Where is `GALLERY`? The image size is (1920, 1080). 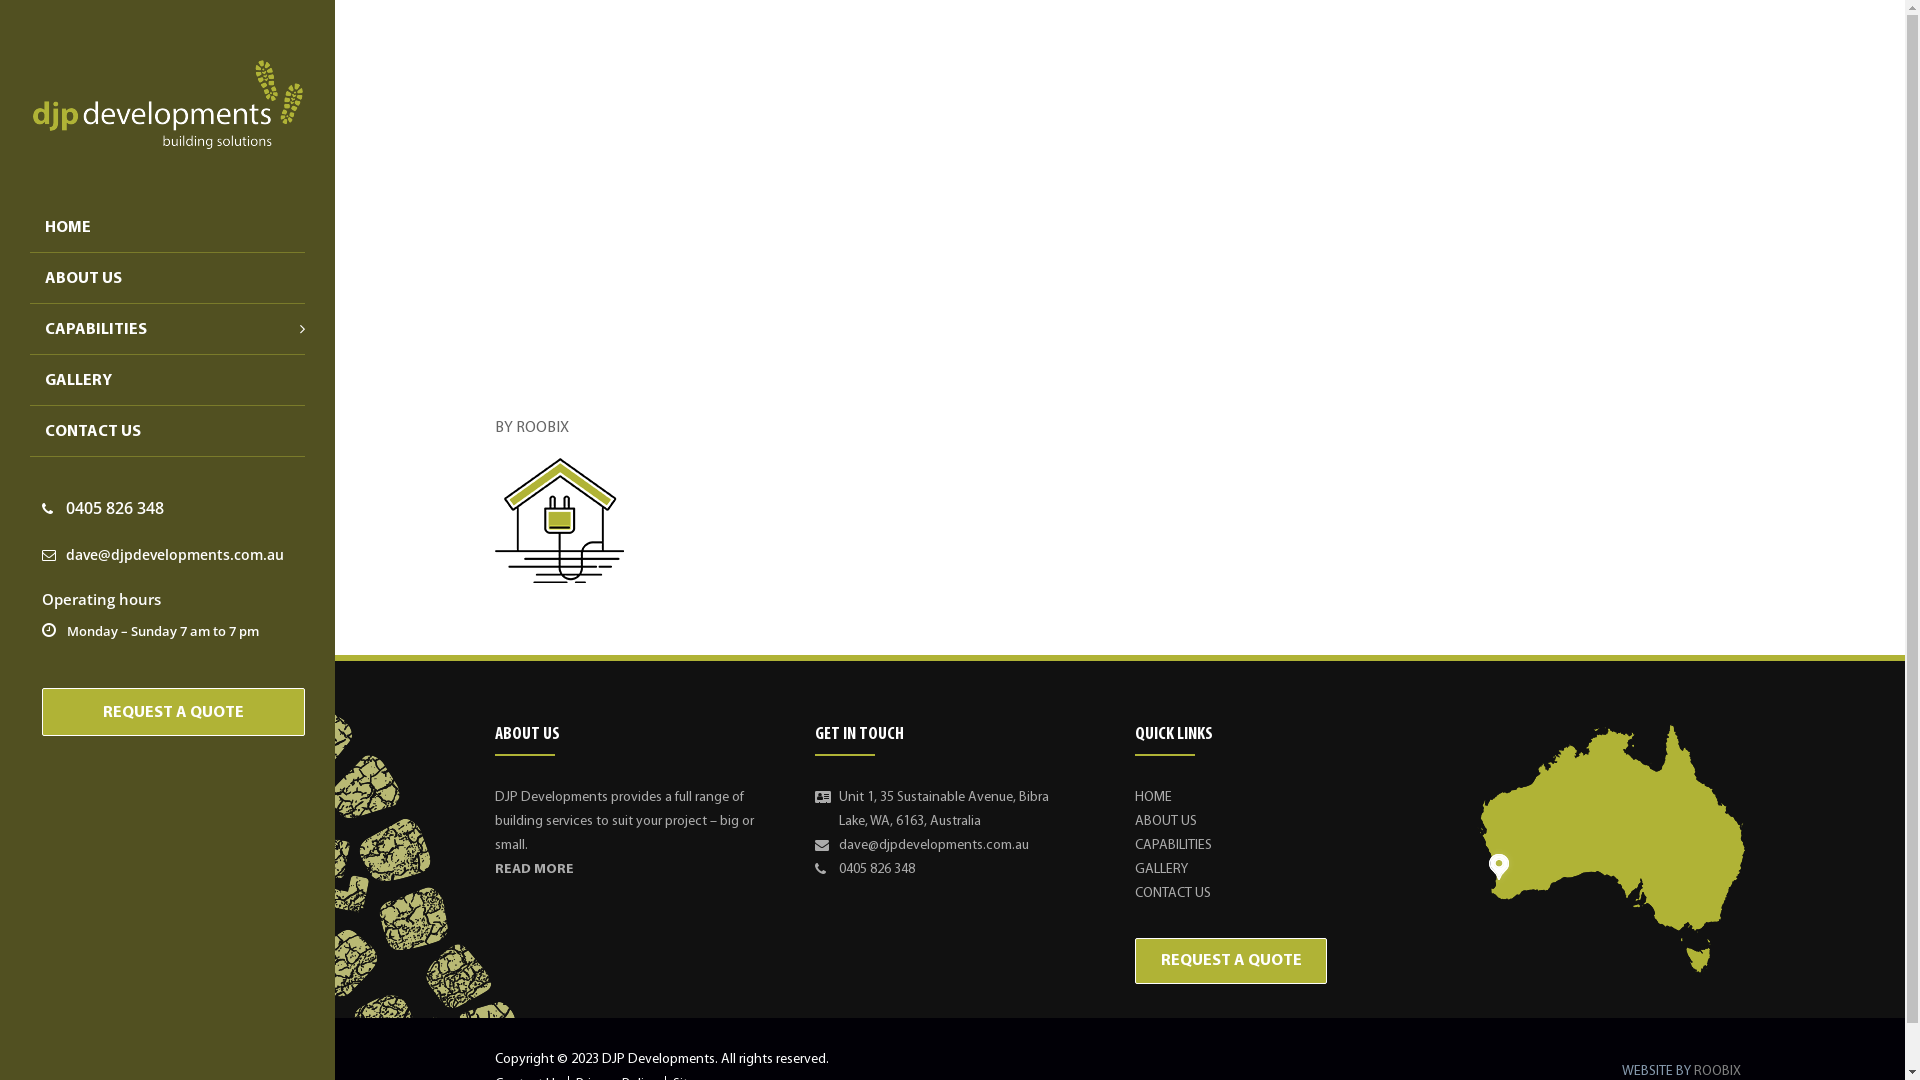 GALLERY is located at coordinates (168, 380).